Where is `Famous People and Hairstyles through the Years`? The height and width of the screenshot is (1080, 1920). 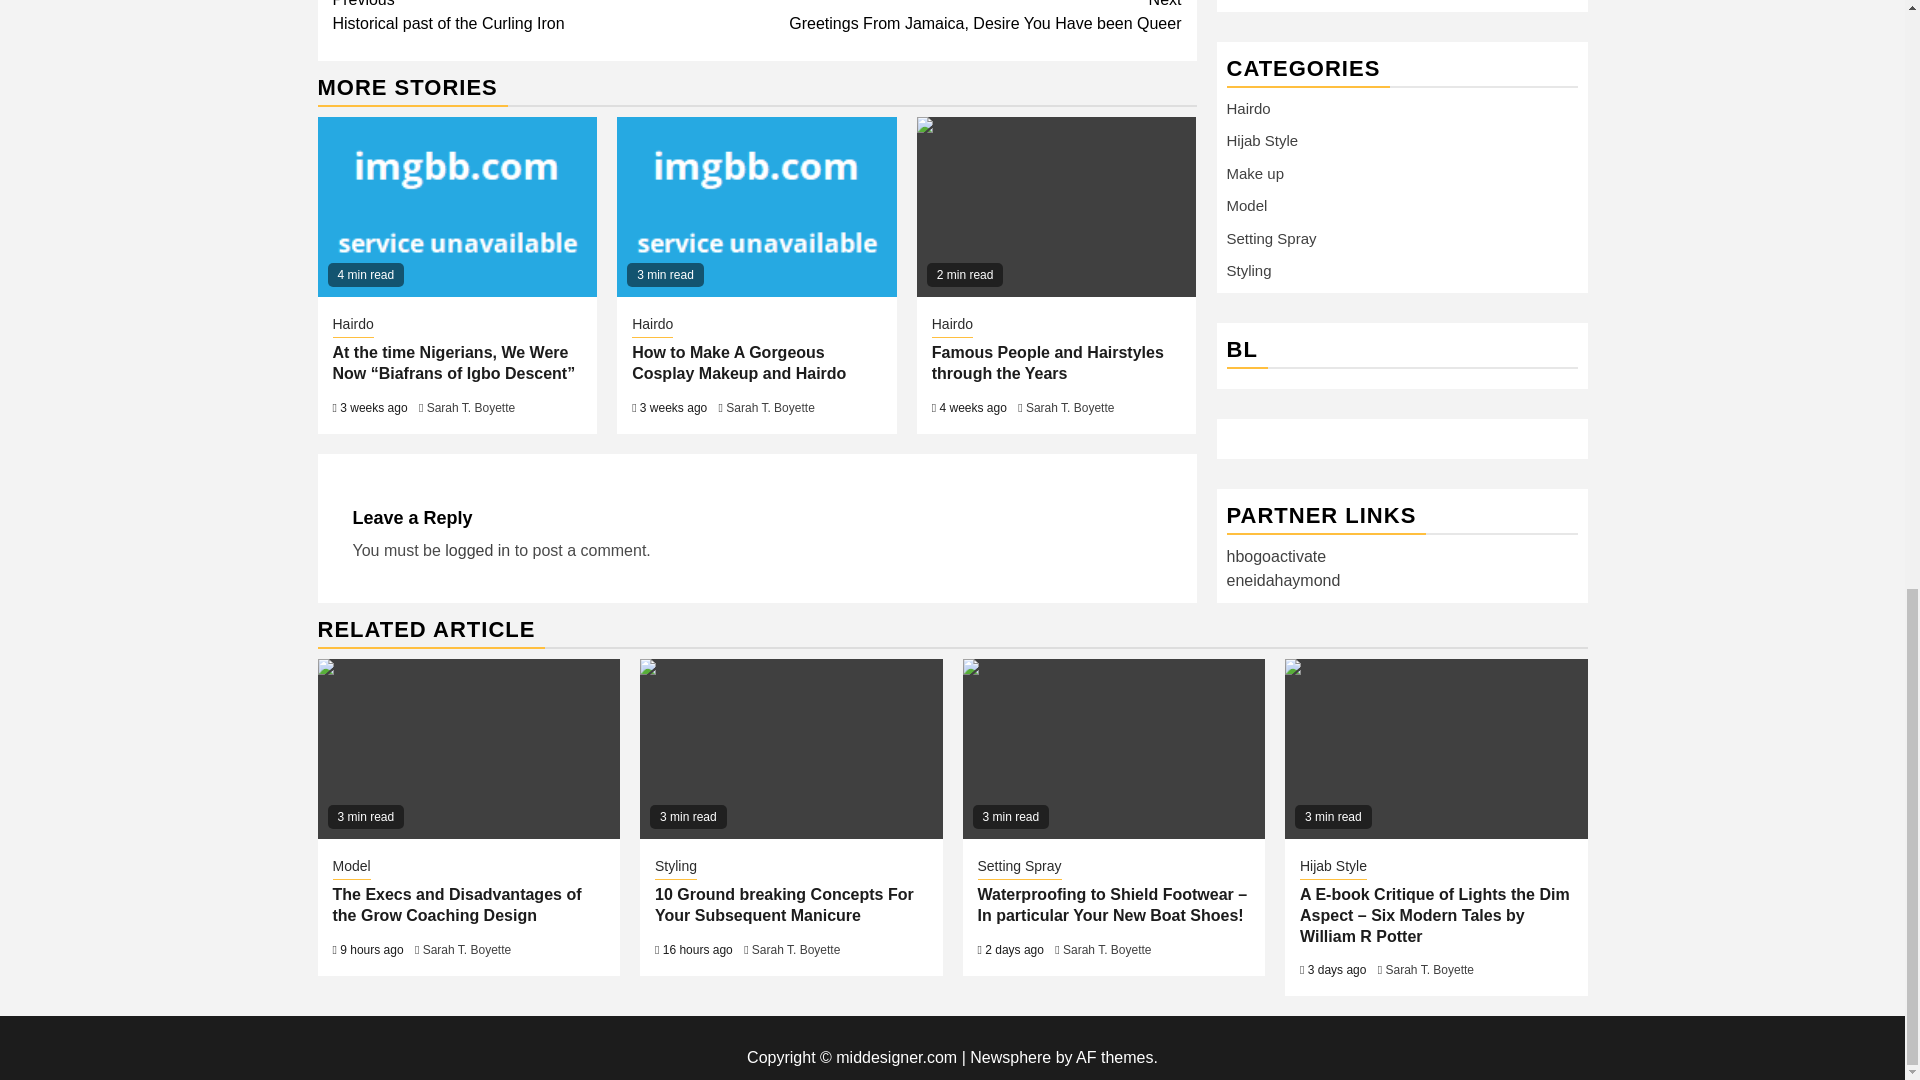
Famous People and Hairstyles through the Years is located at coordinates (969, 18).